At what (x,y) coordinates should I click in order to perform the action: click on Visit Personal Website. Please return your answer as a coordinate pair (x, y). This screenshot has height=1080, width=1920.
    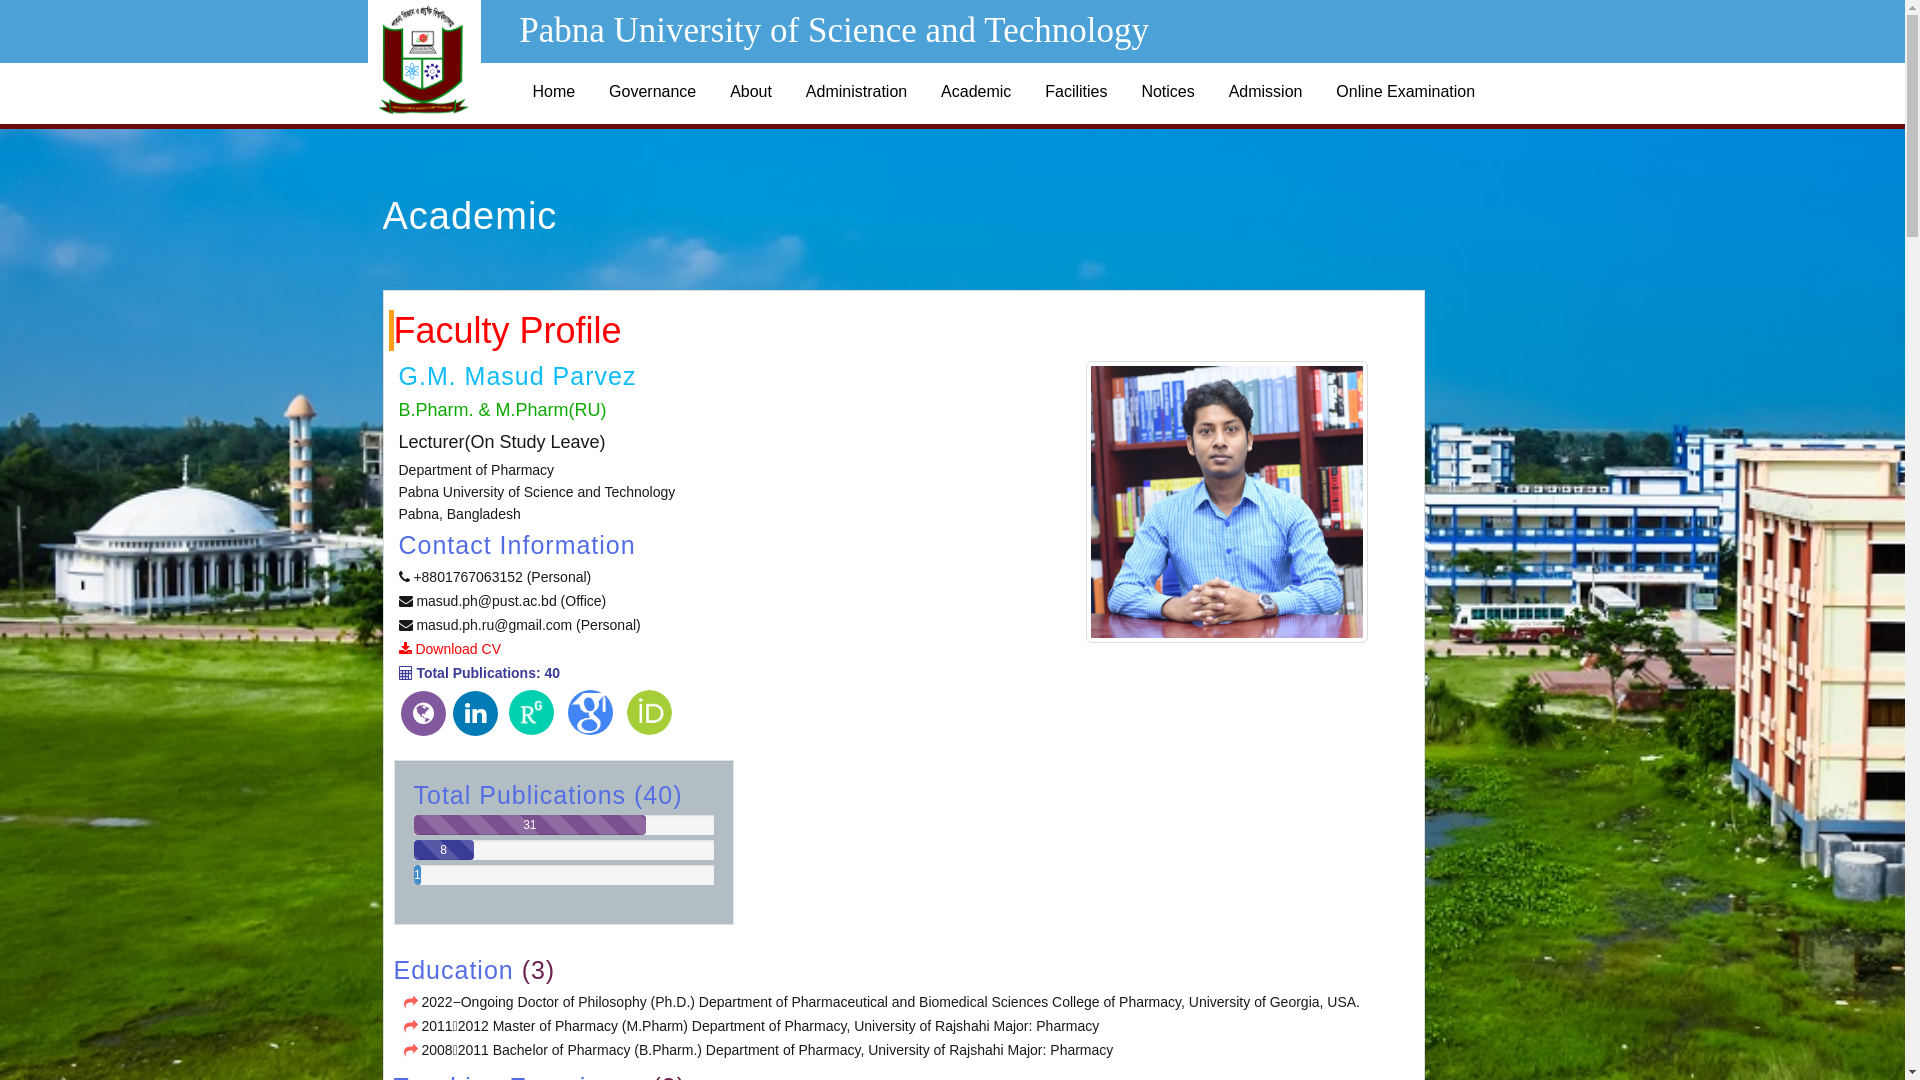
    Looking at the image, I should click on (422, 714).